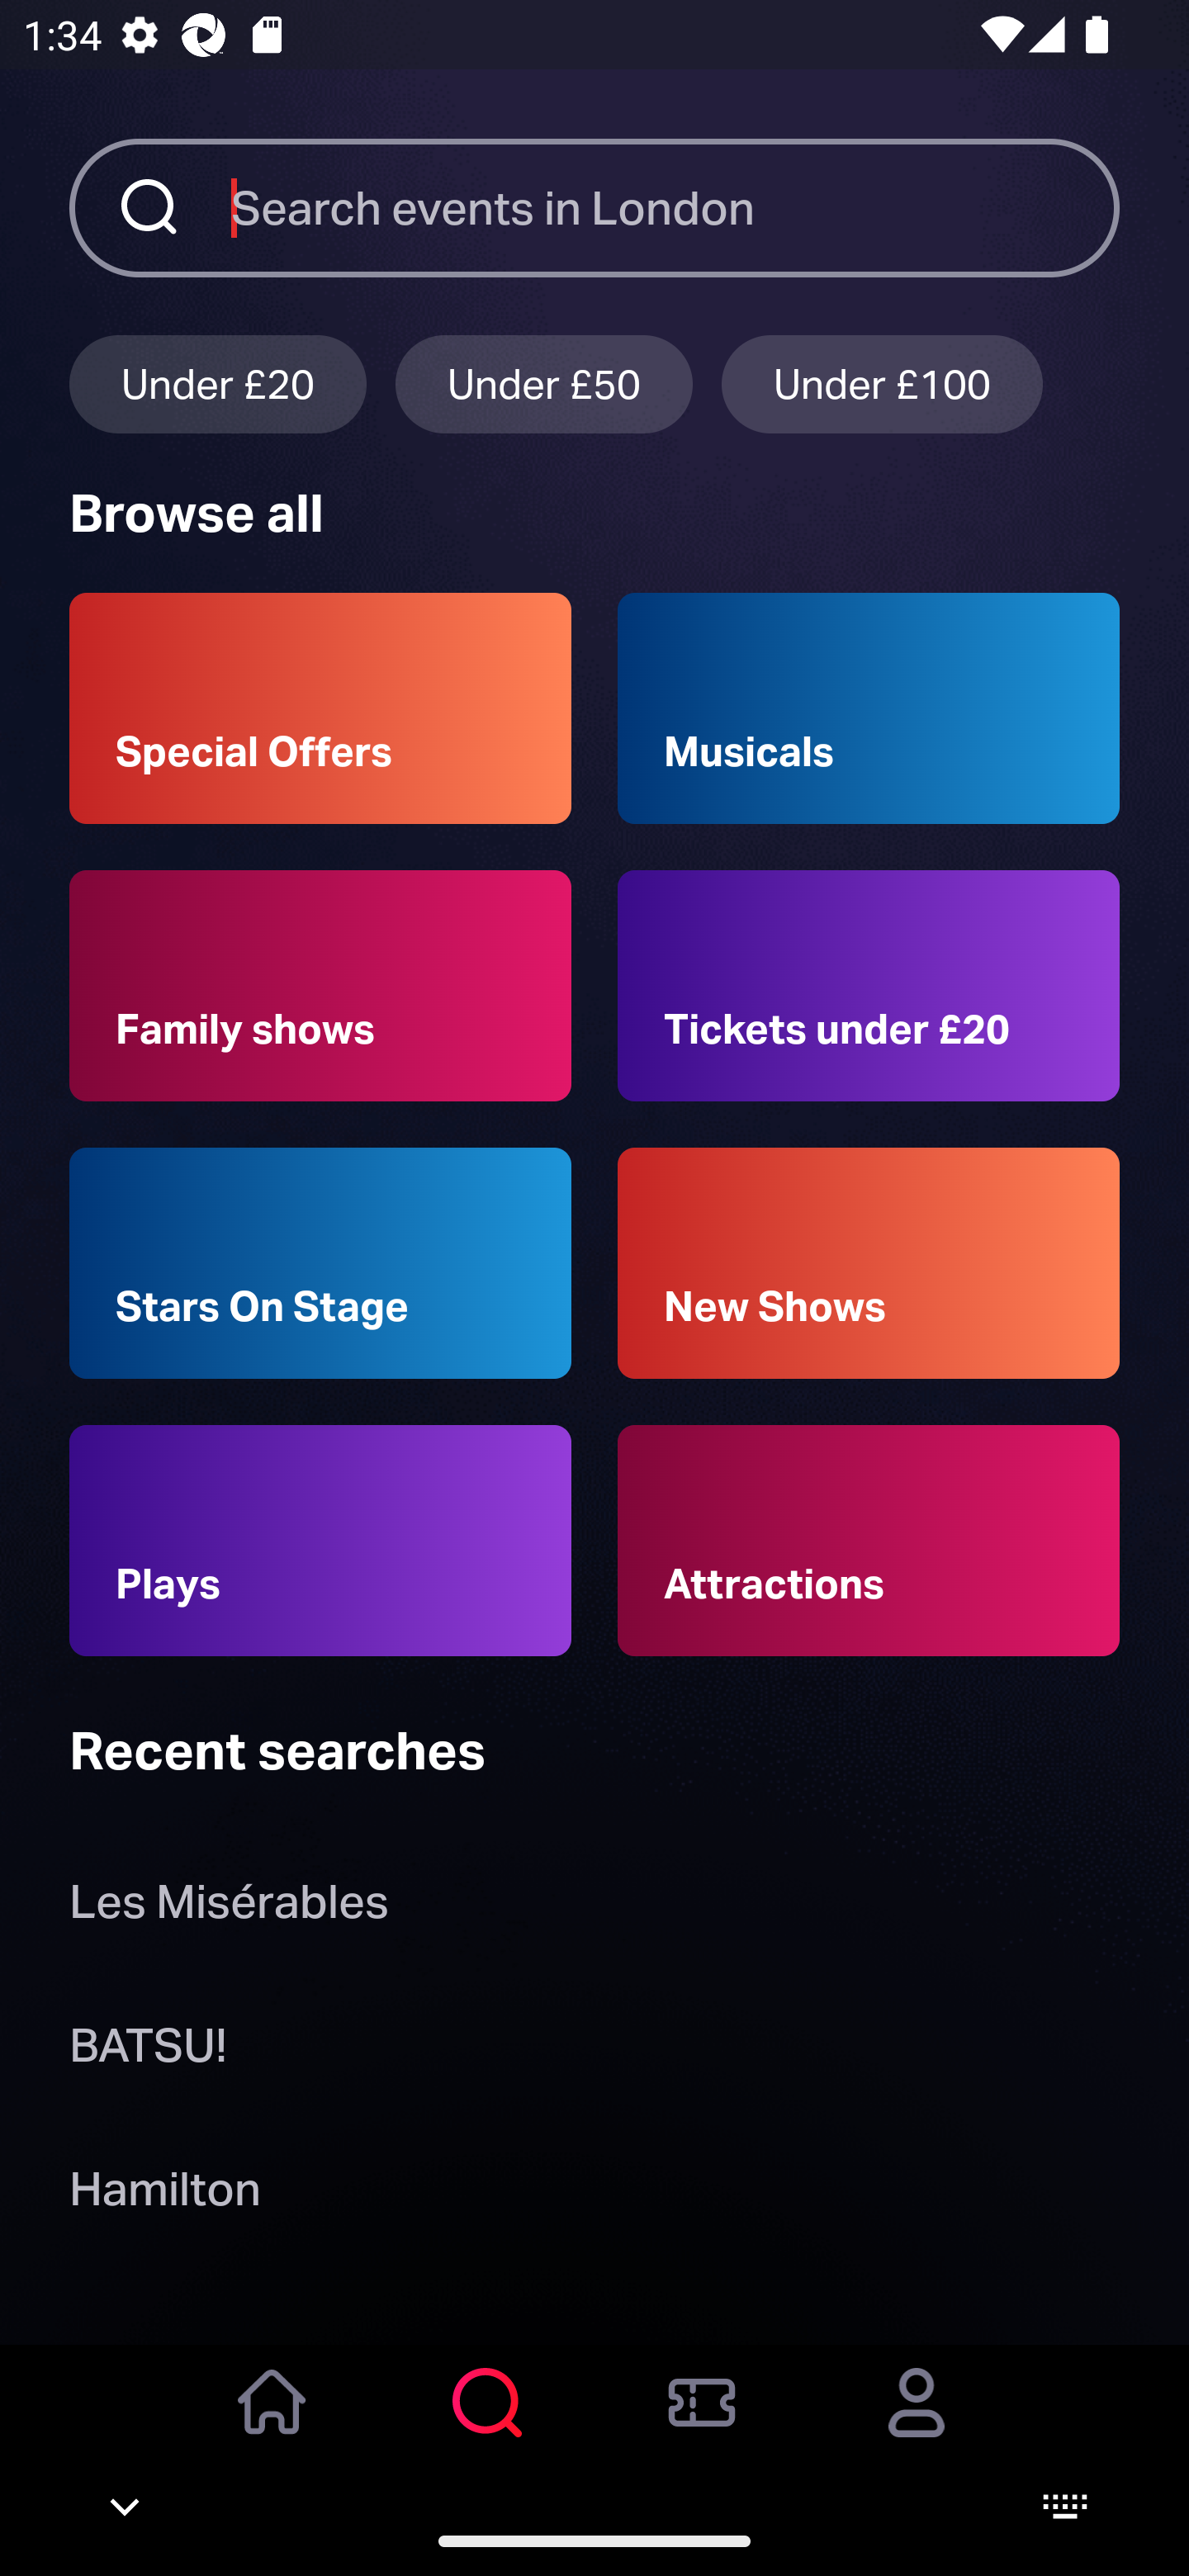 Image resolution: width=1189 pixels, height=2576 pixels. Describe the element at coordinates (320, 1263) in the screenshot. I see `Stars On Stage` at that location.